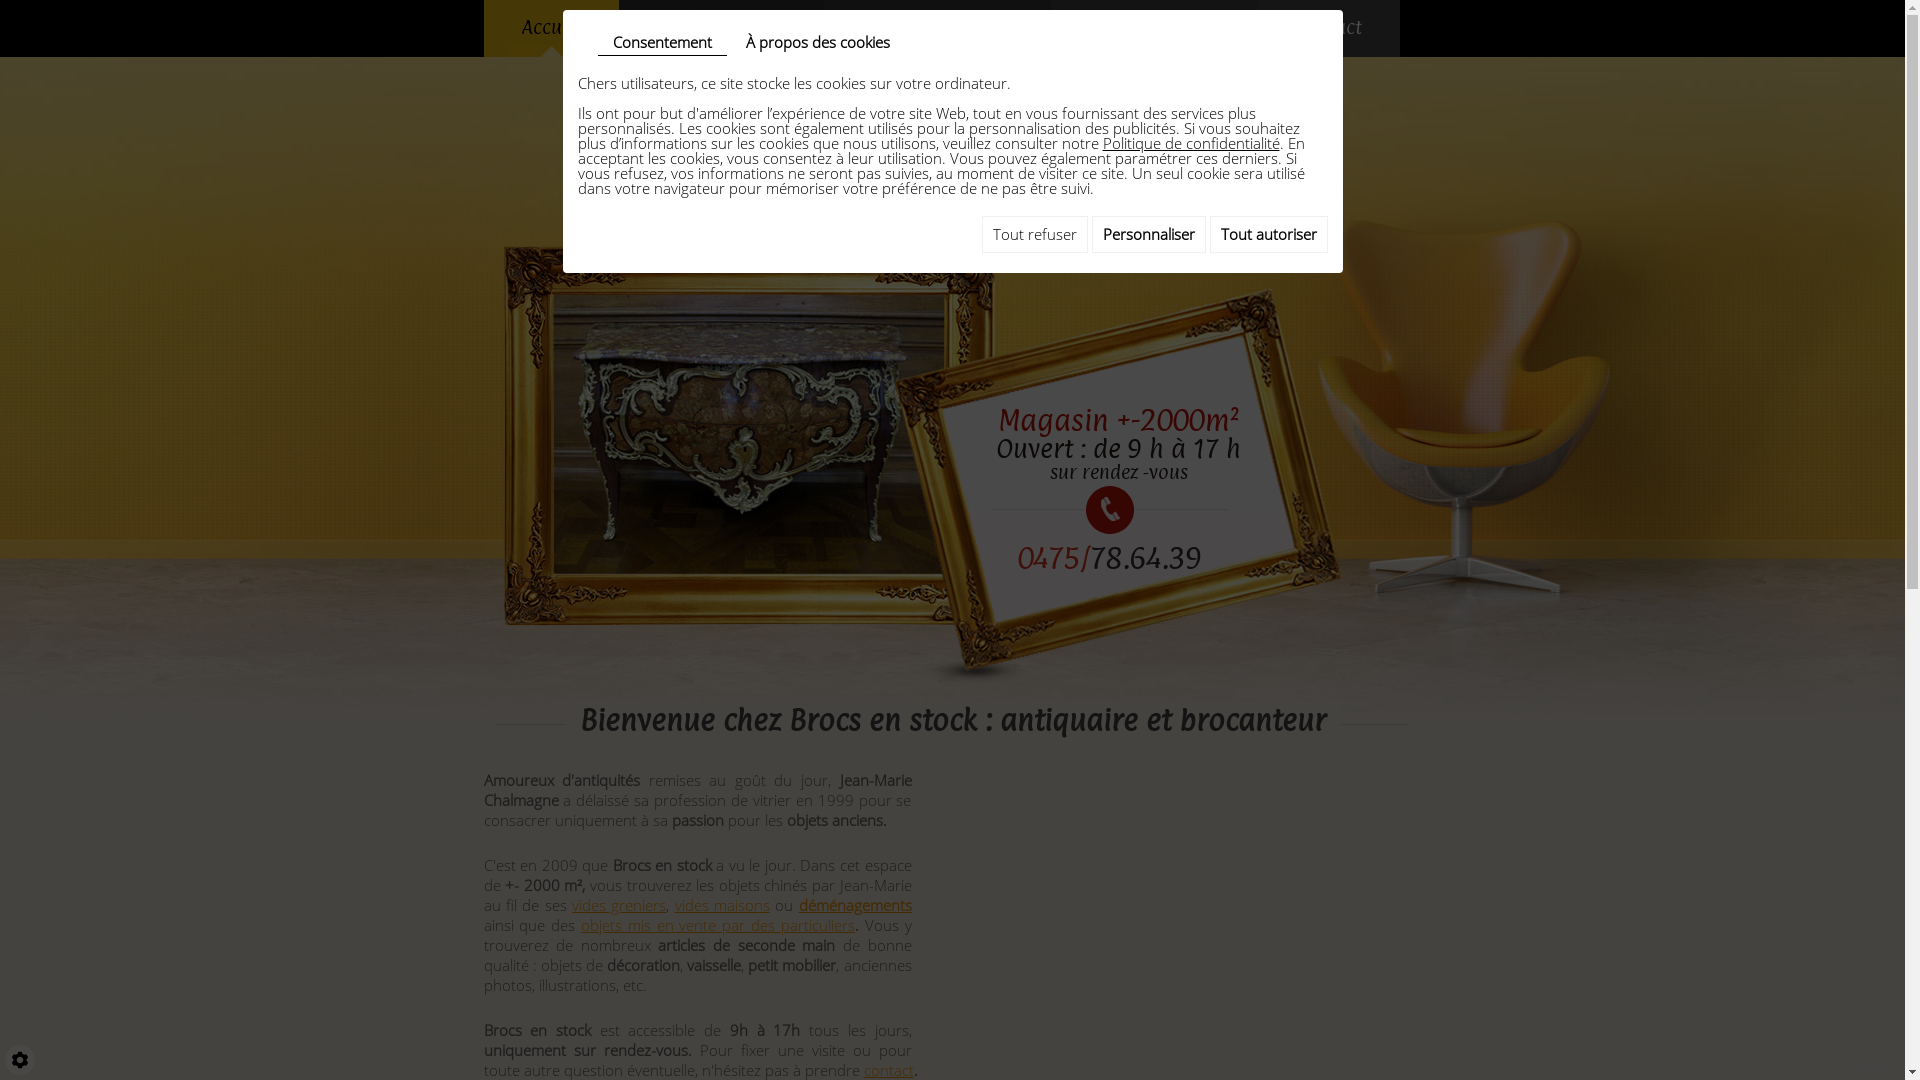 This screenshot has height=1080, width=1920. What do you see at coordinates (1329, 28) in the screenshot?
I see `Contact` at bounding box center [1329, 28].